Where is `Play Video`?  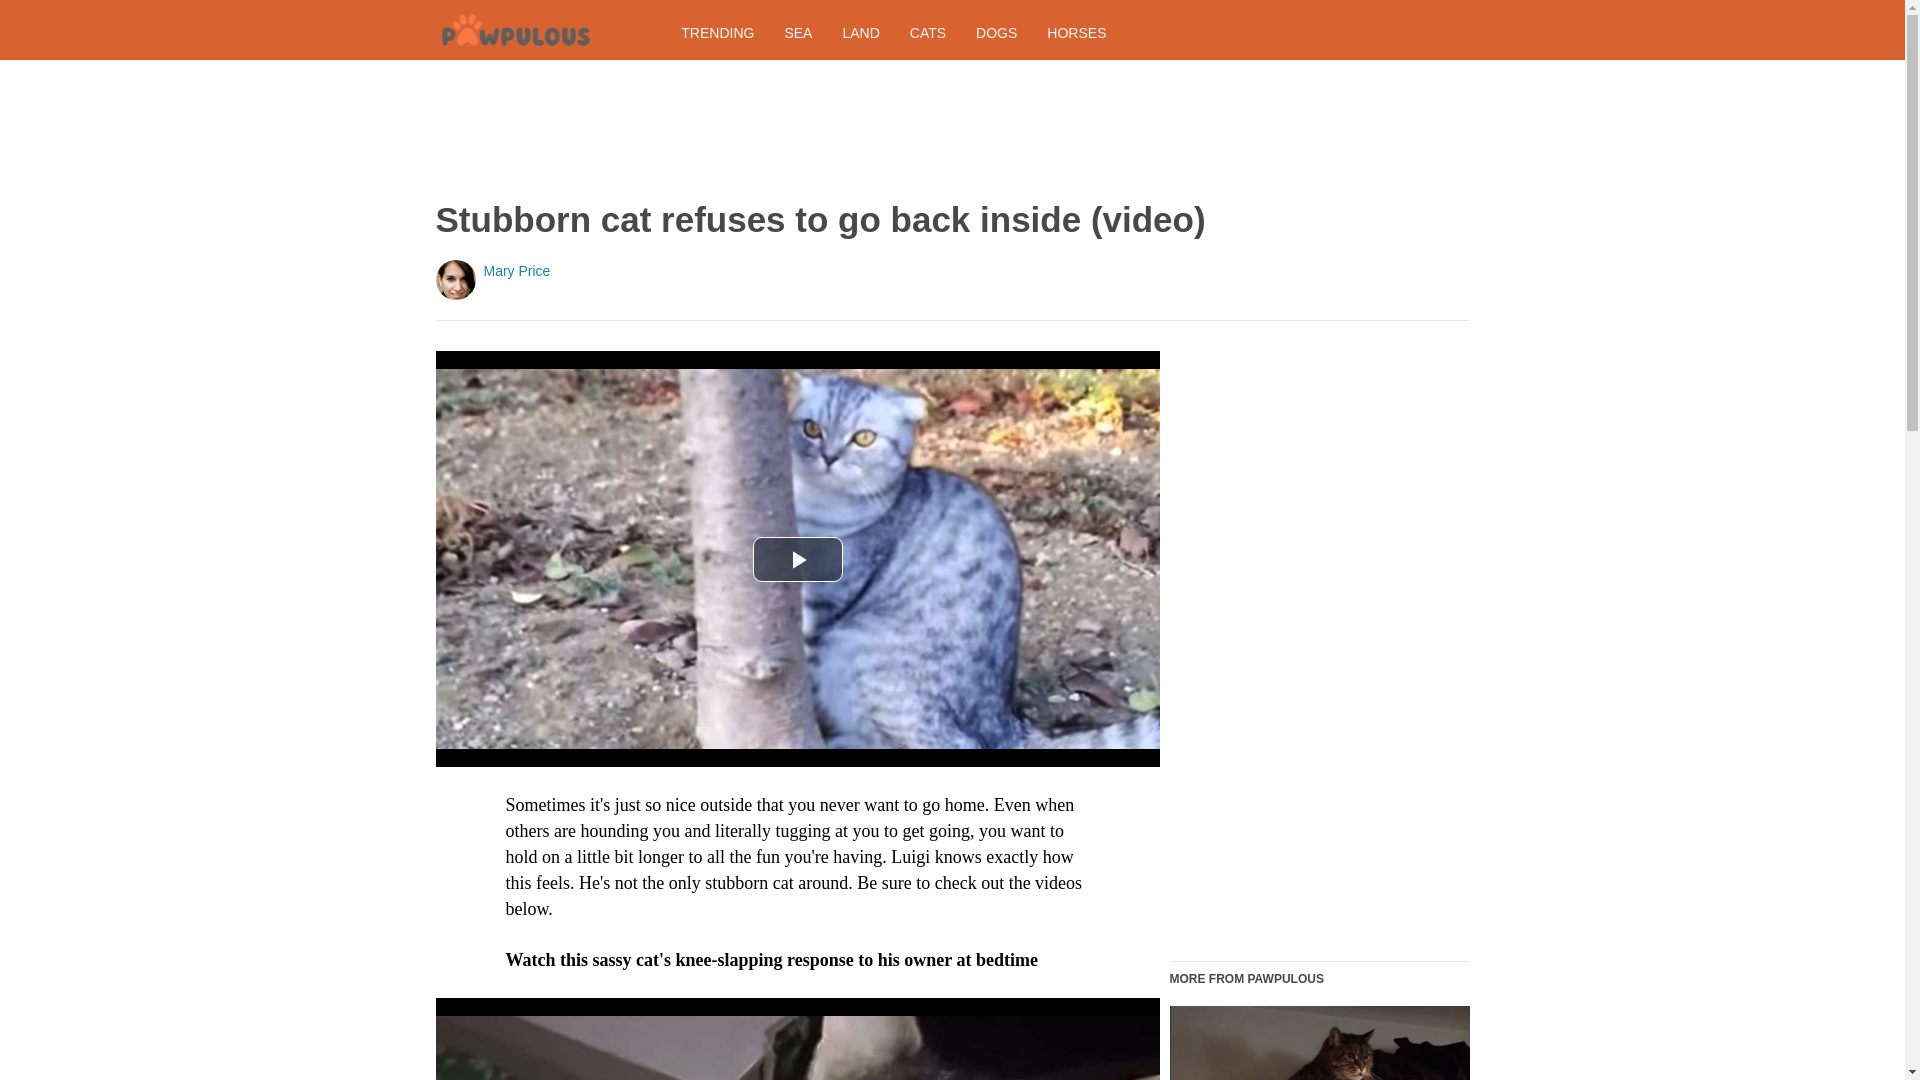
Play Video is located at coordinates (797, 558).